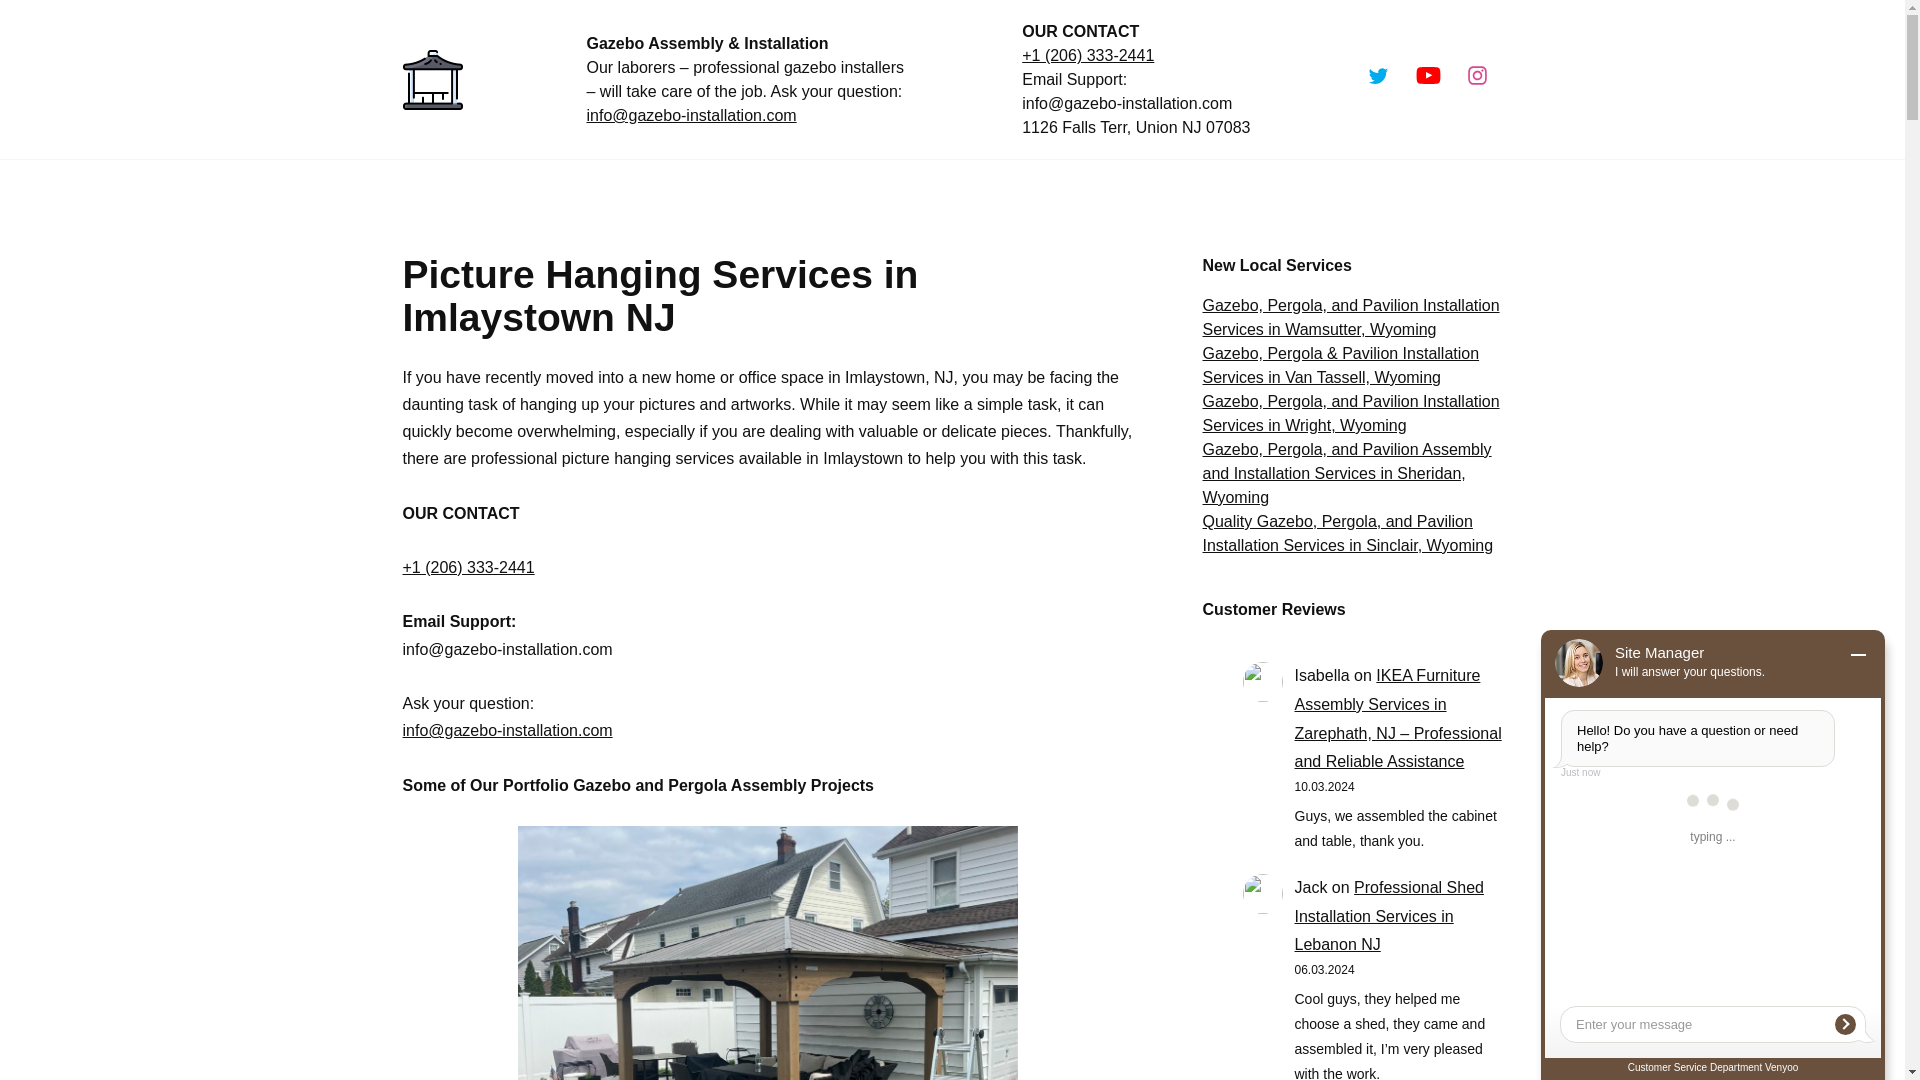 Image resolution: width=1920 pixels, height=1080 pixels. I want to click on LOCATIONS USA, so click(875, 191).